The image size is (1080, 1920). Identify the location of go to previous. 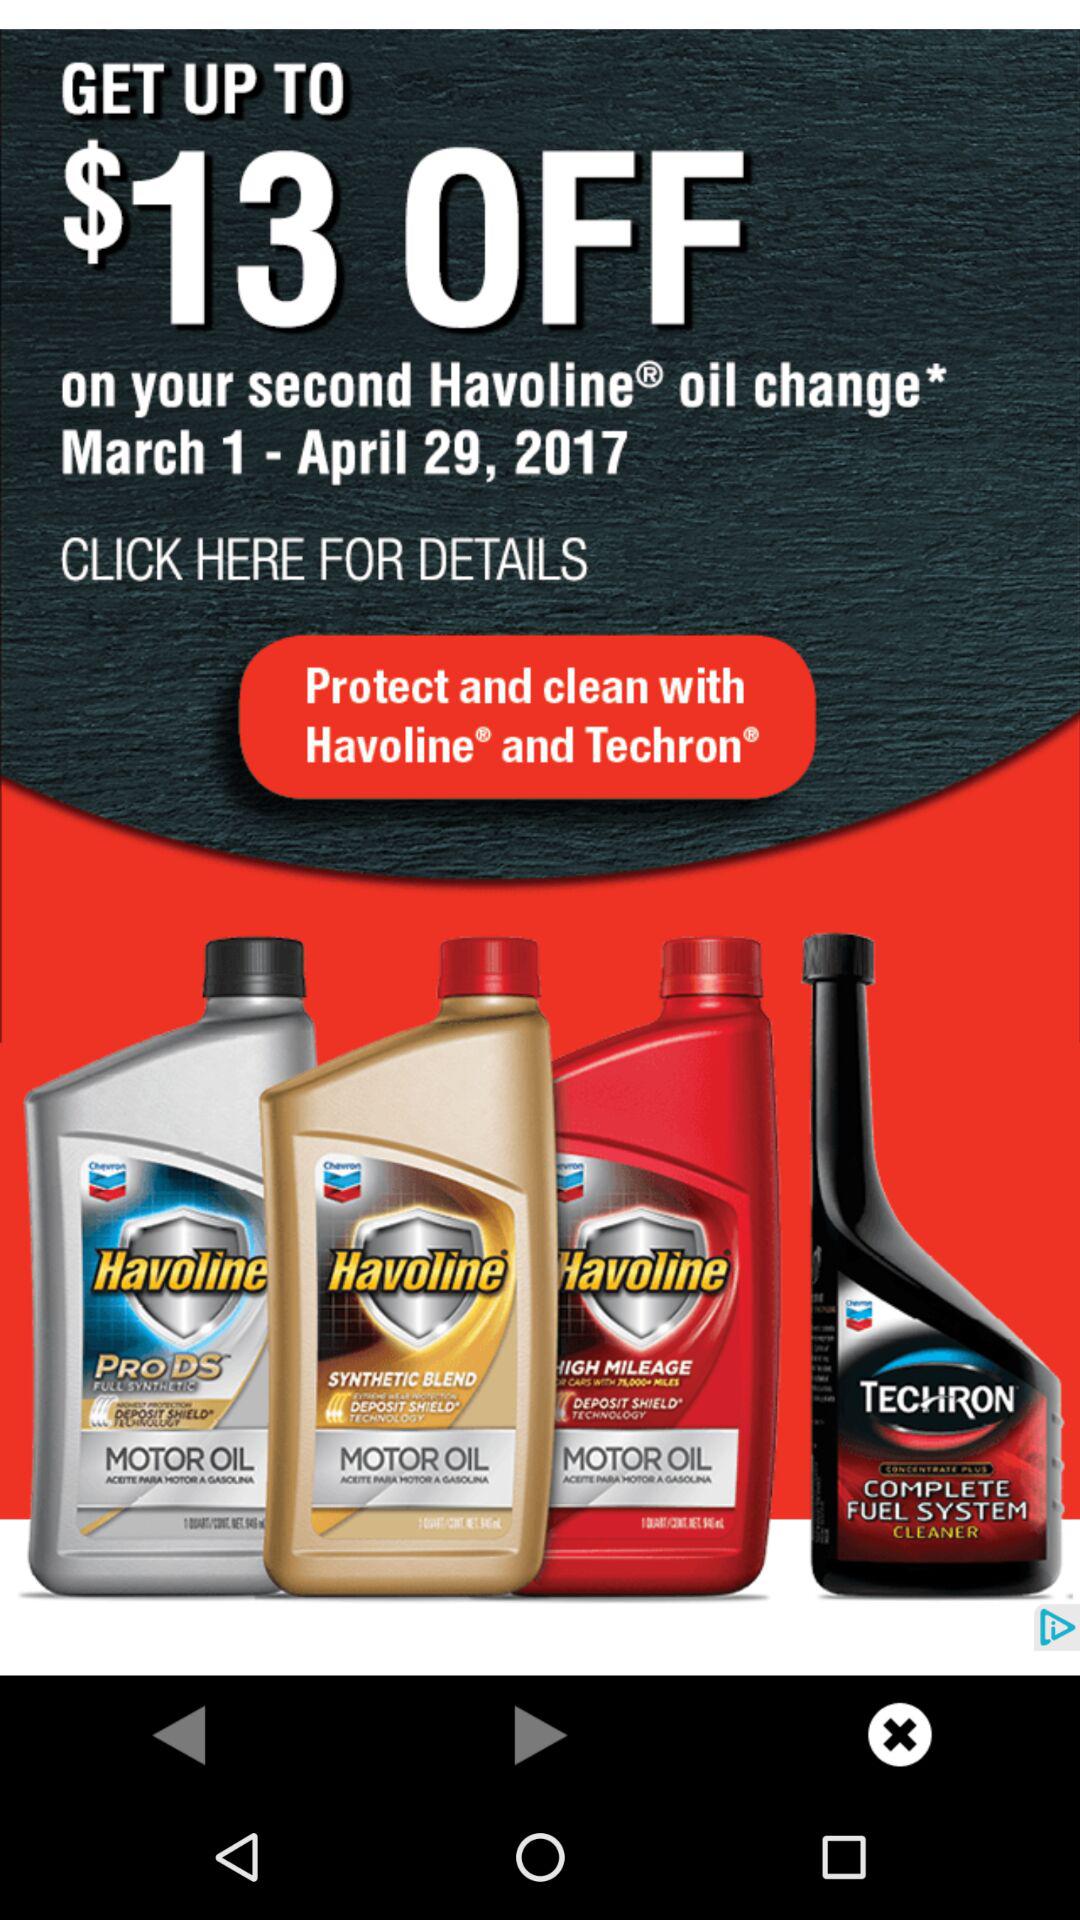
(180, 1734).